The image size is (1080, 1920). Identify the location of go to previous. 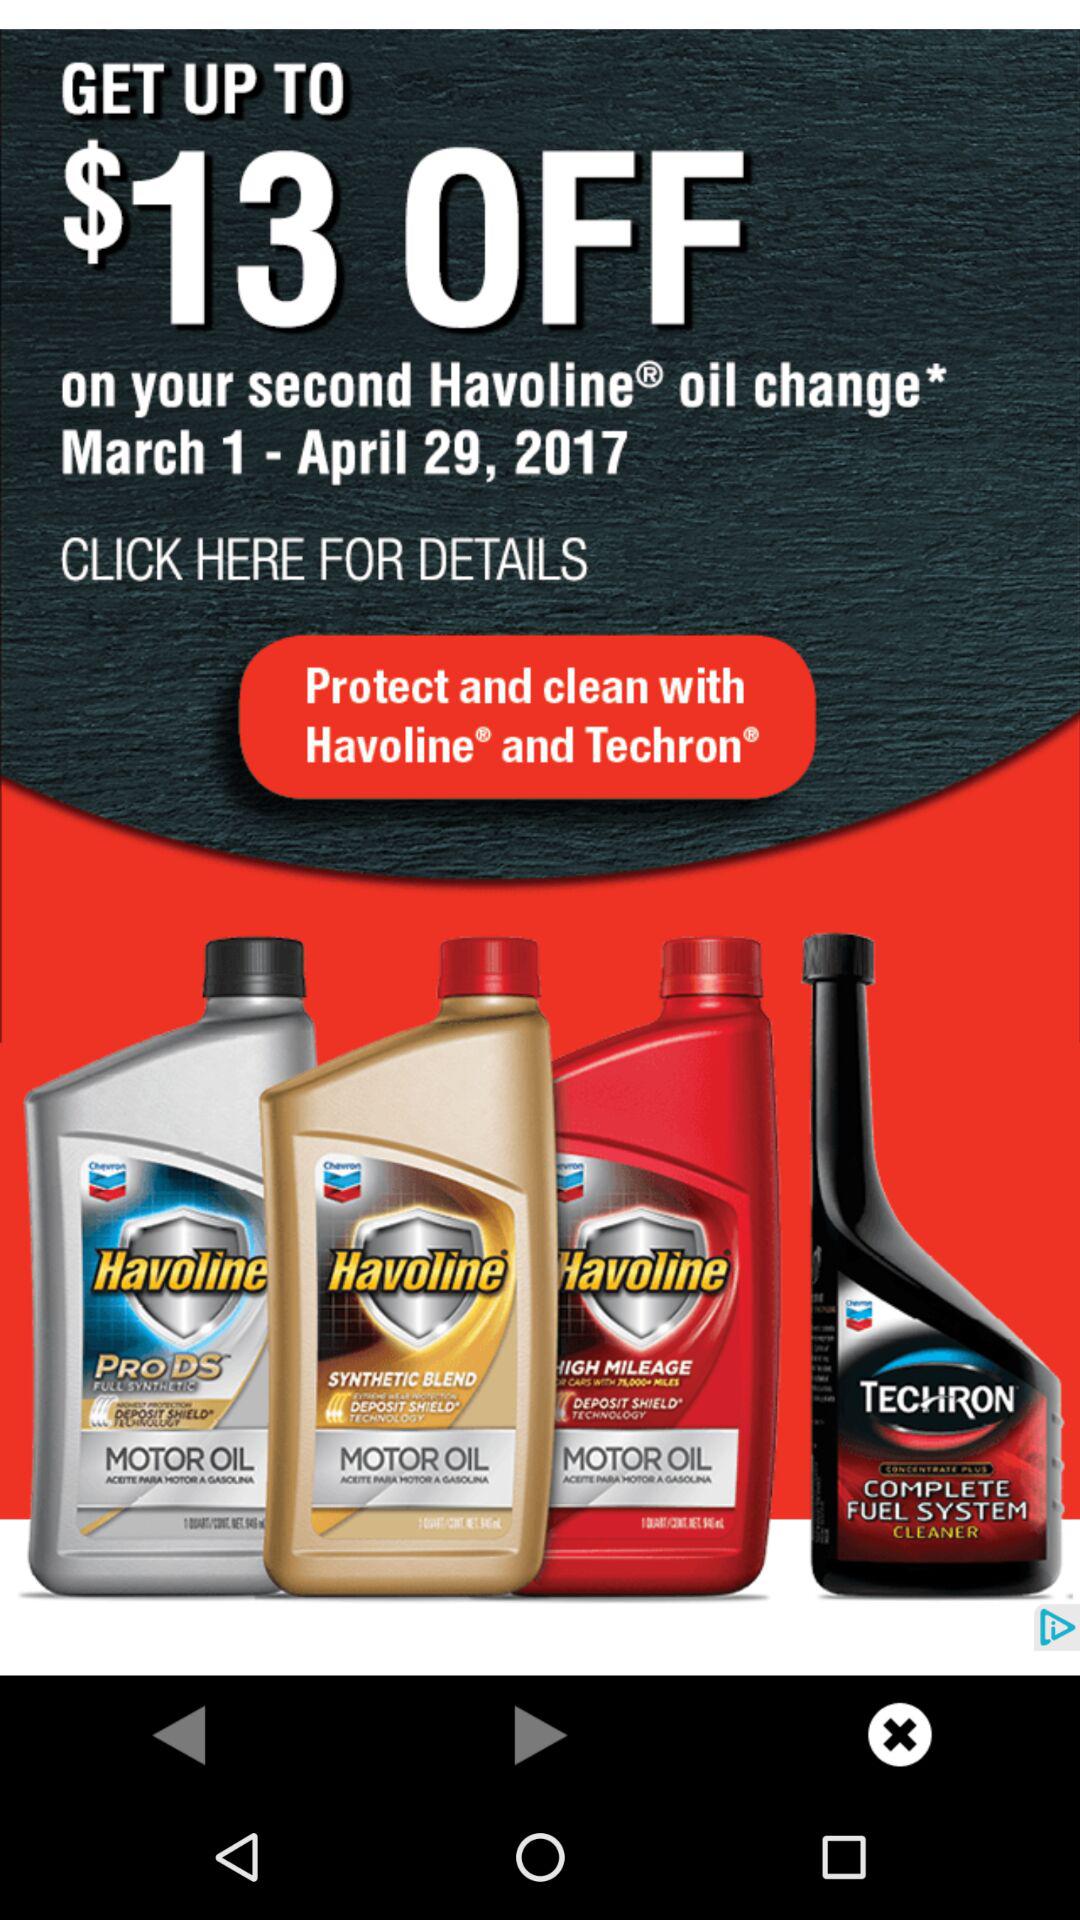
(180, 1734).